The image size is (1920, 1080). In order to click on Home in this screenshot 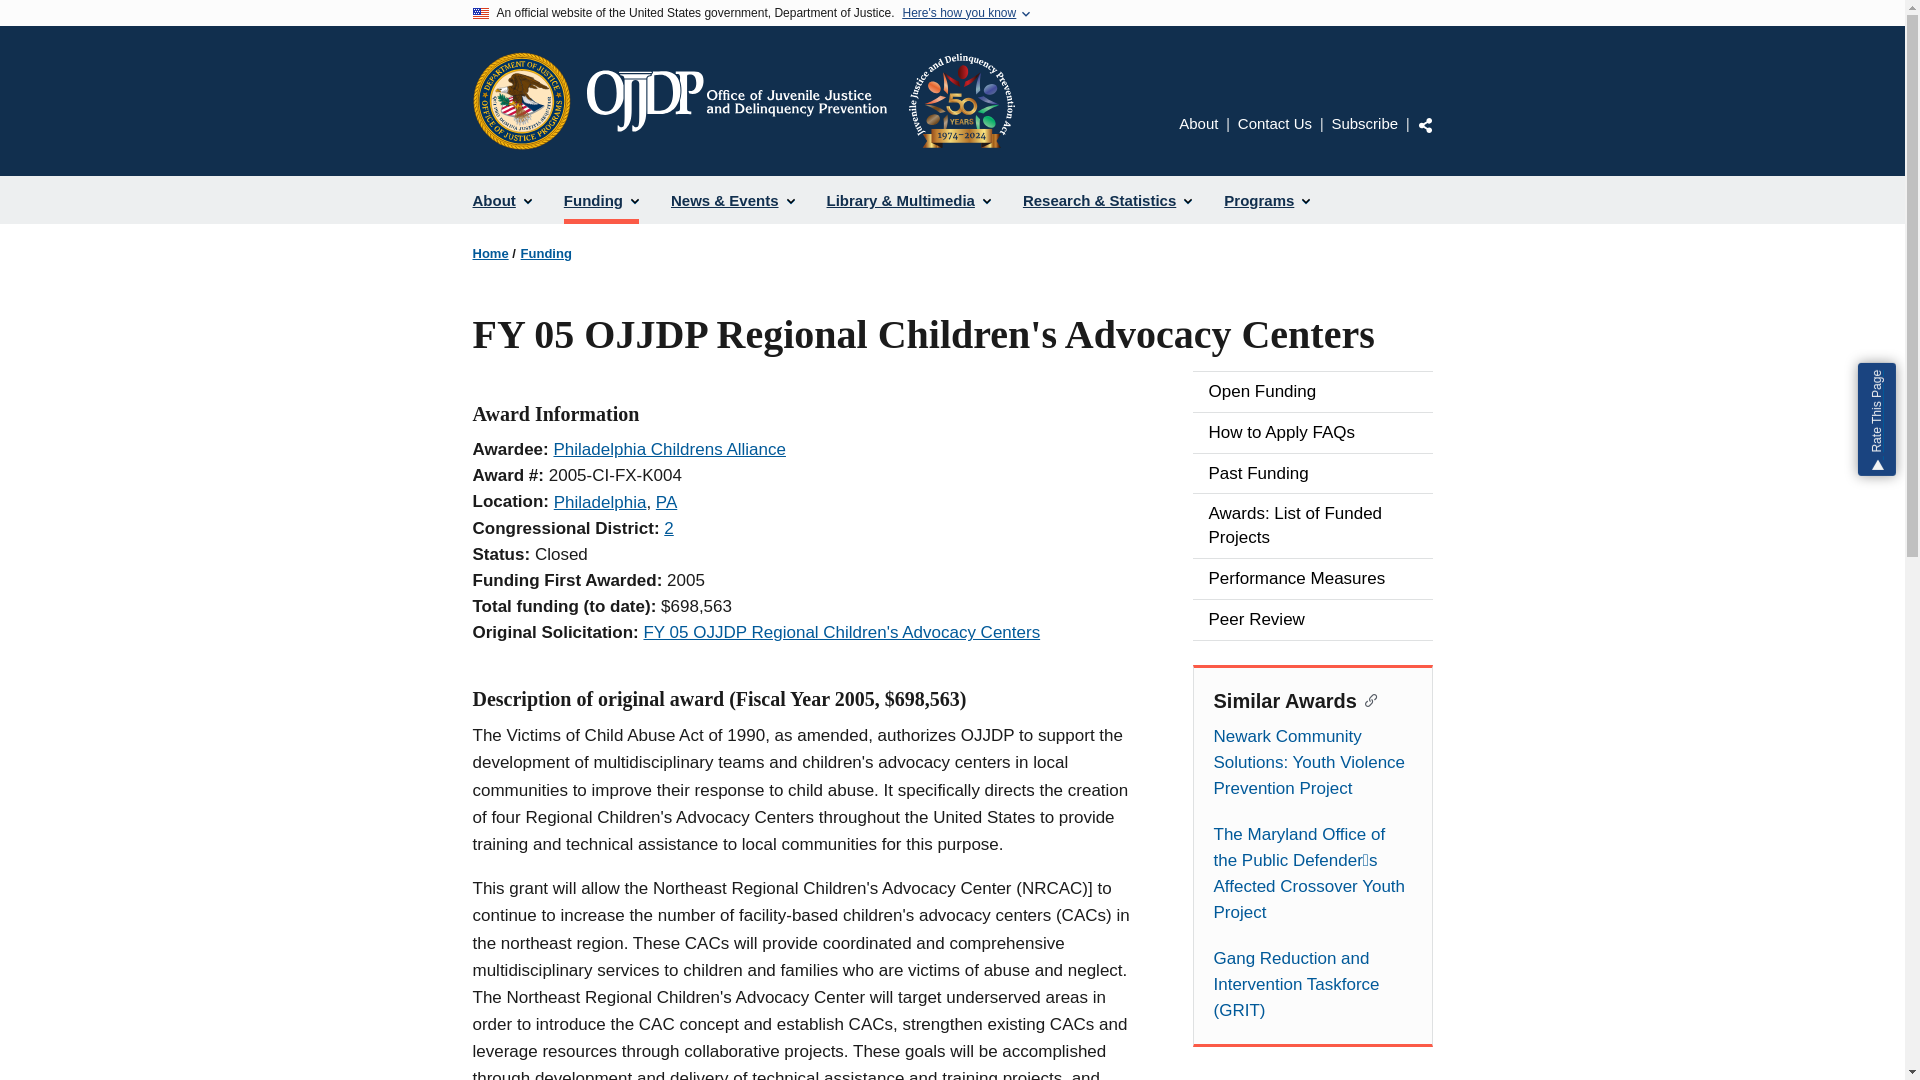, I will do `click(490, 254)`.